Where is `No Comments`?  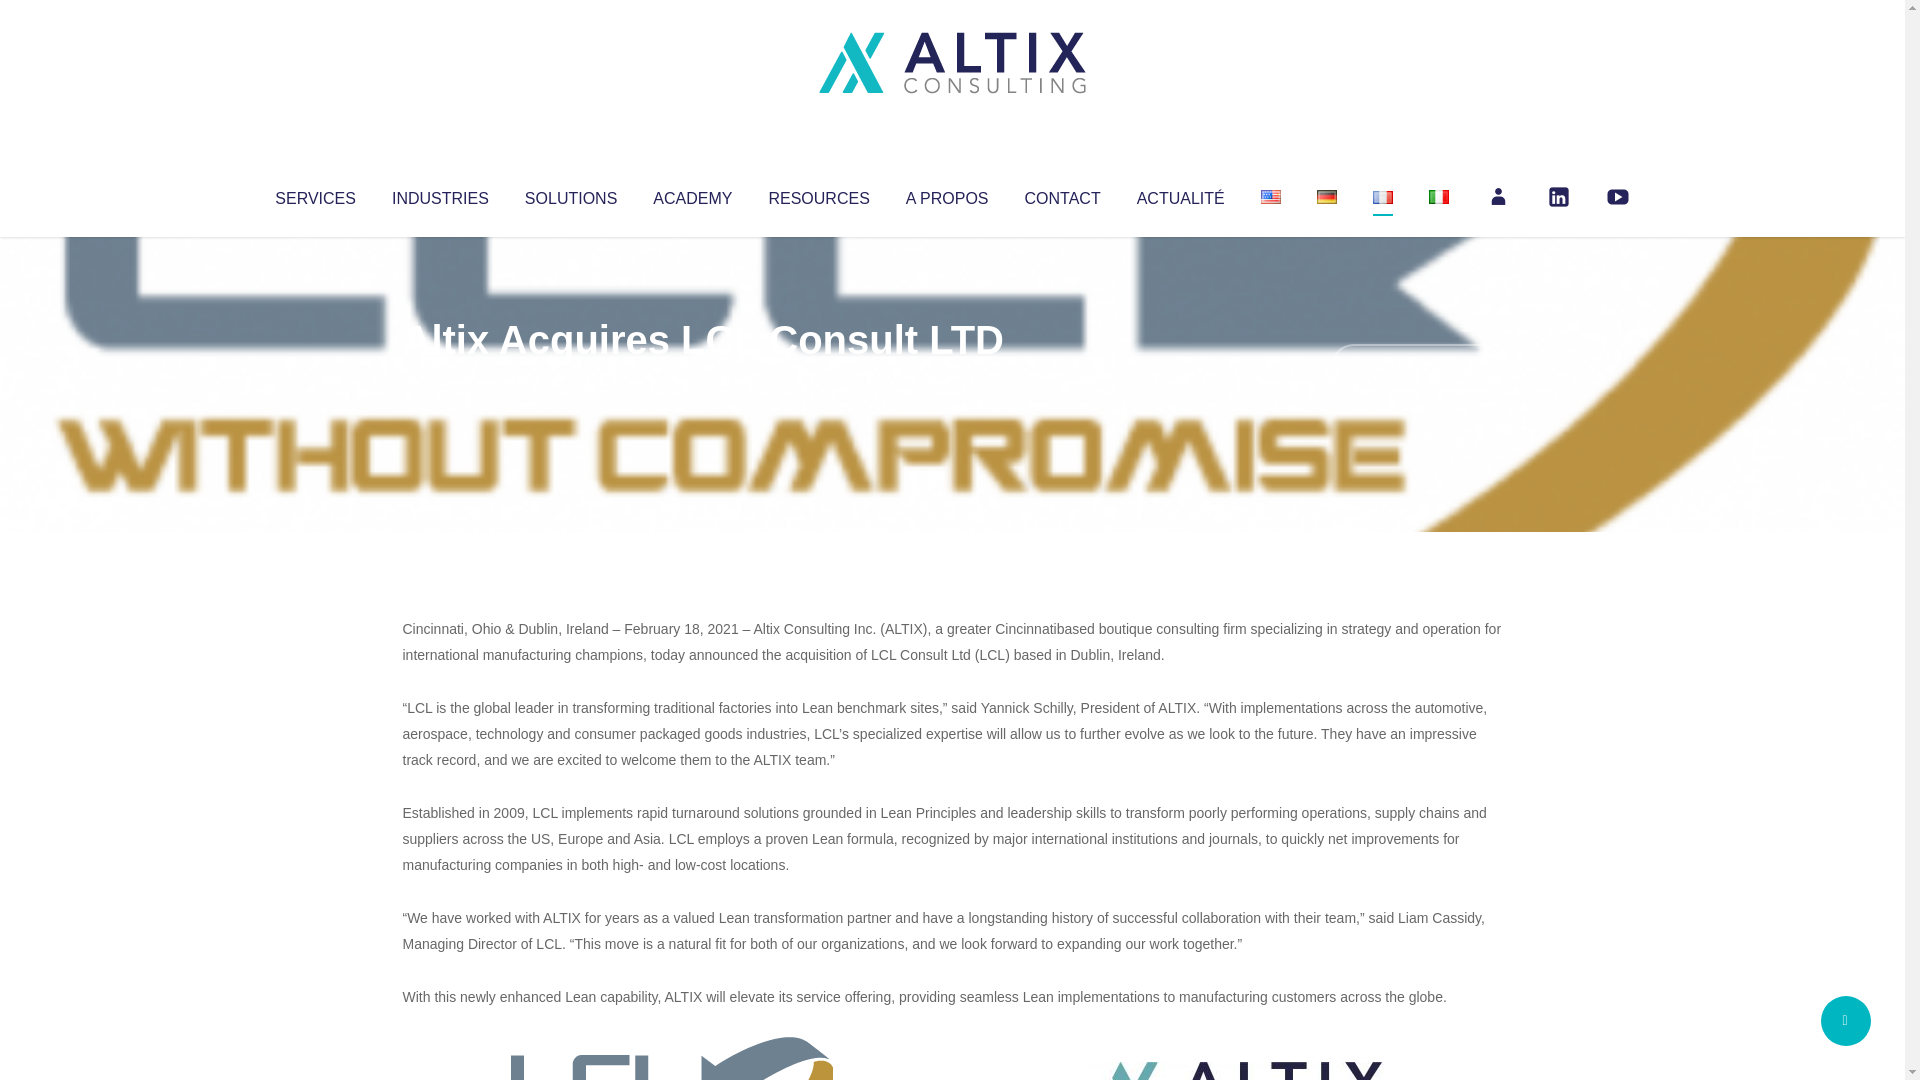
No Comments is located at coordinates (1416, 366).